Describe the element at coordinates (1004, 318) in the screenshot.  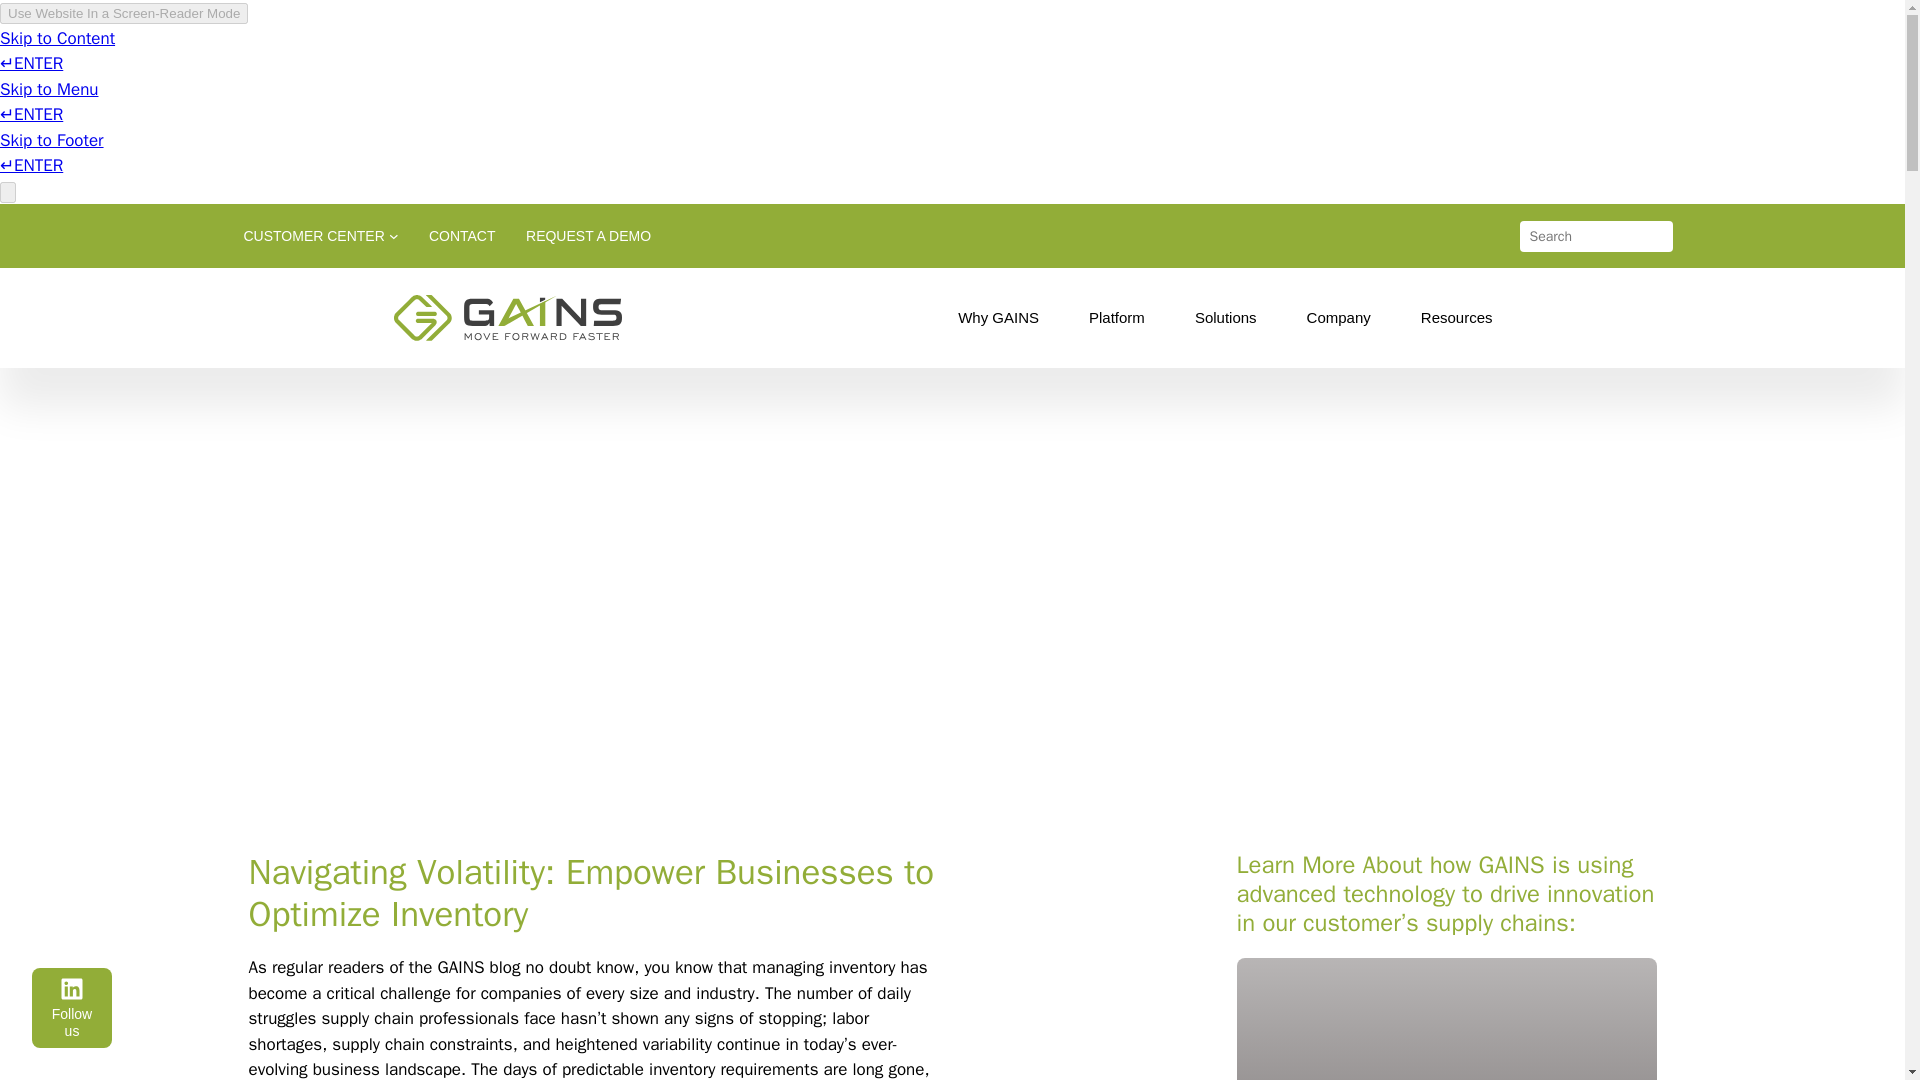
I see `Why GAINS` at that location.